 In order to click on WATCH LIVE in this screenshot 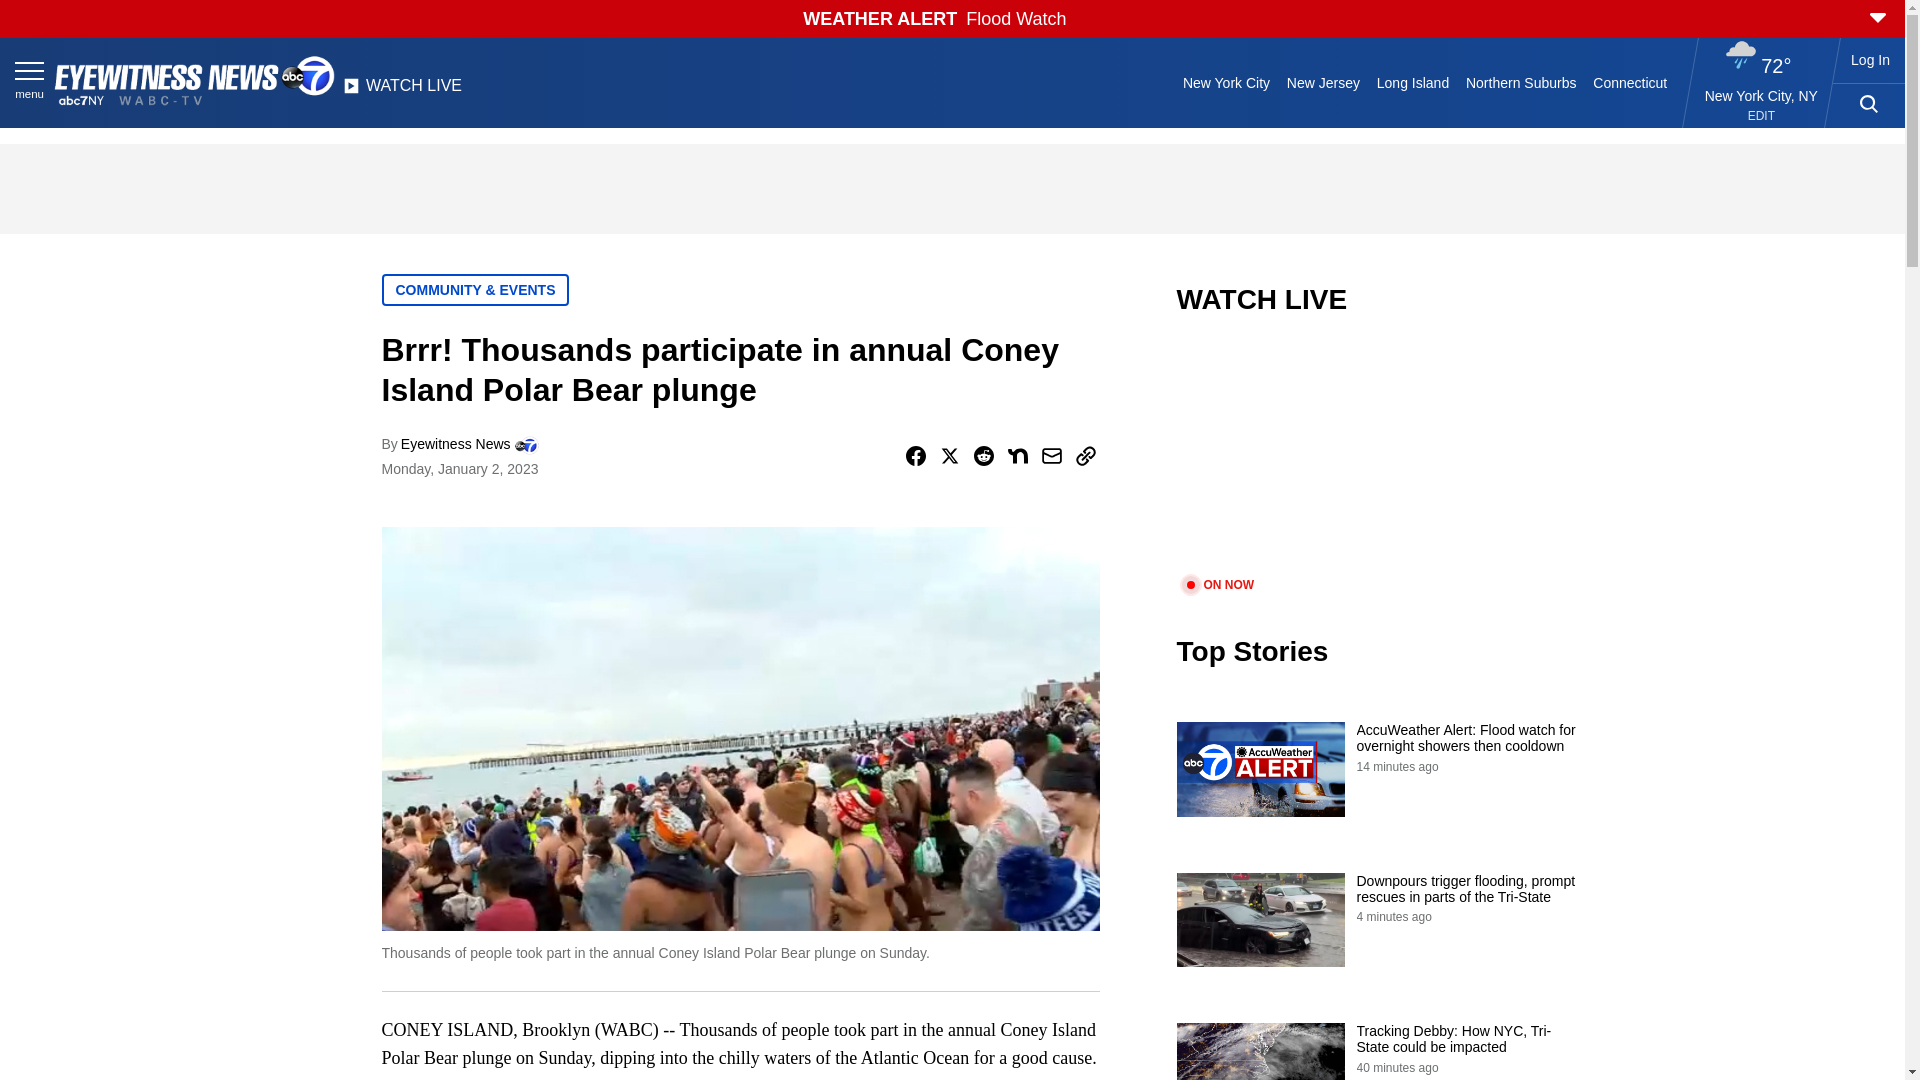, I will do `click(402, 91)`.